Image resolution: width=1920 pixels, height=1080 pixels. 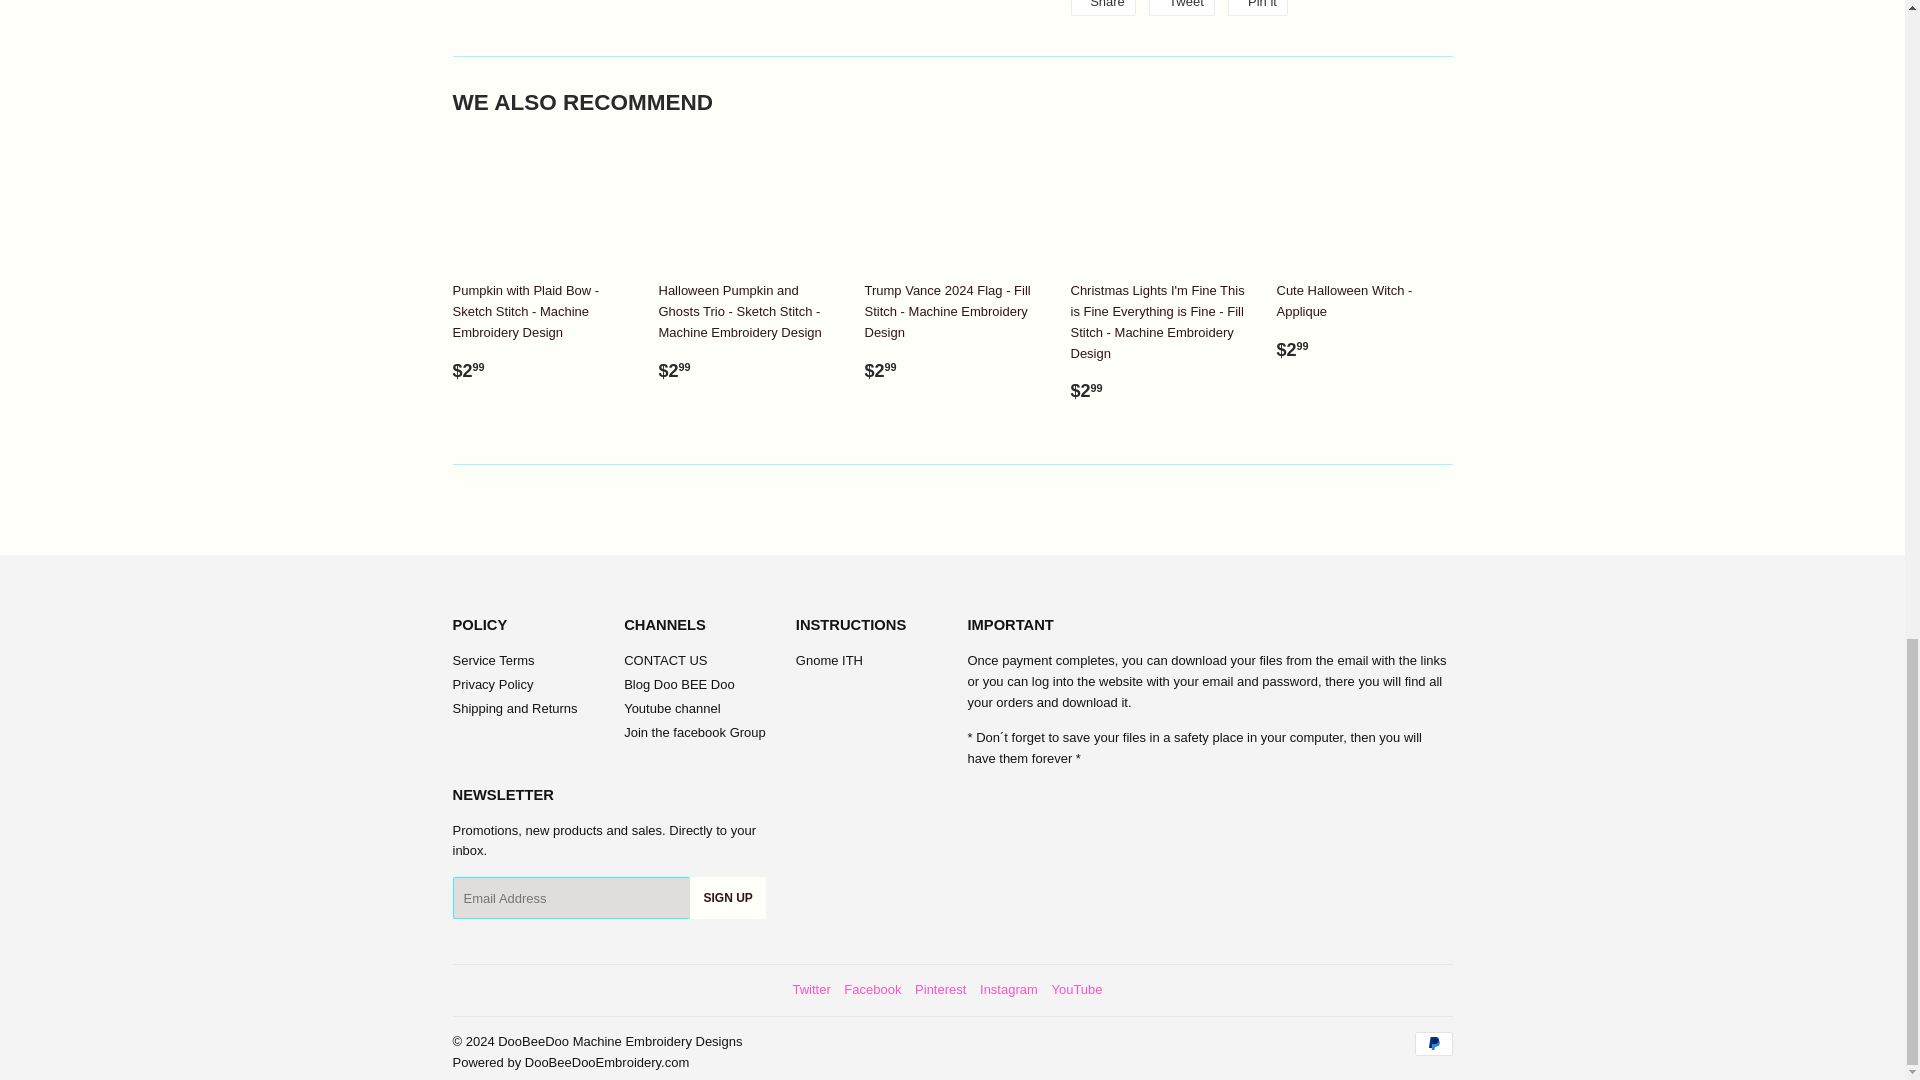 What do you see at coordinates (1180, 8) in the screenshot?
I see `Tweet on Twitter` at bounding box center [1180, 8].